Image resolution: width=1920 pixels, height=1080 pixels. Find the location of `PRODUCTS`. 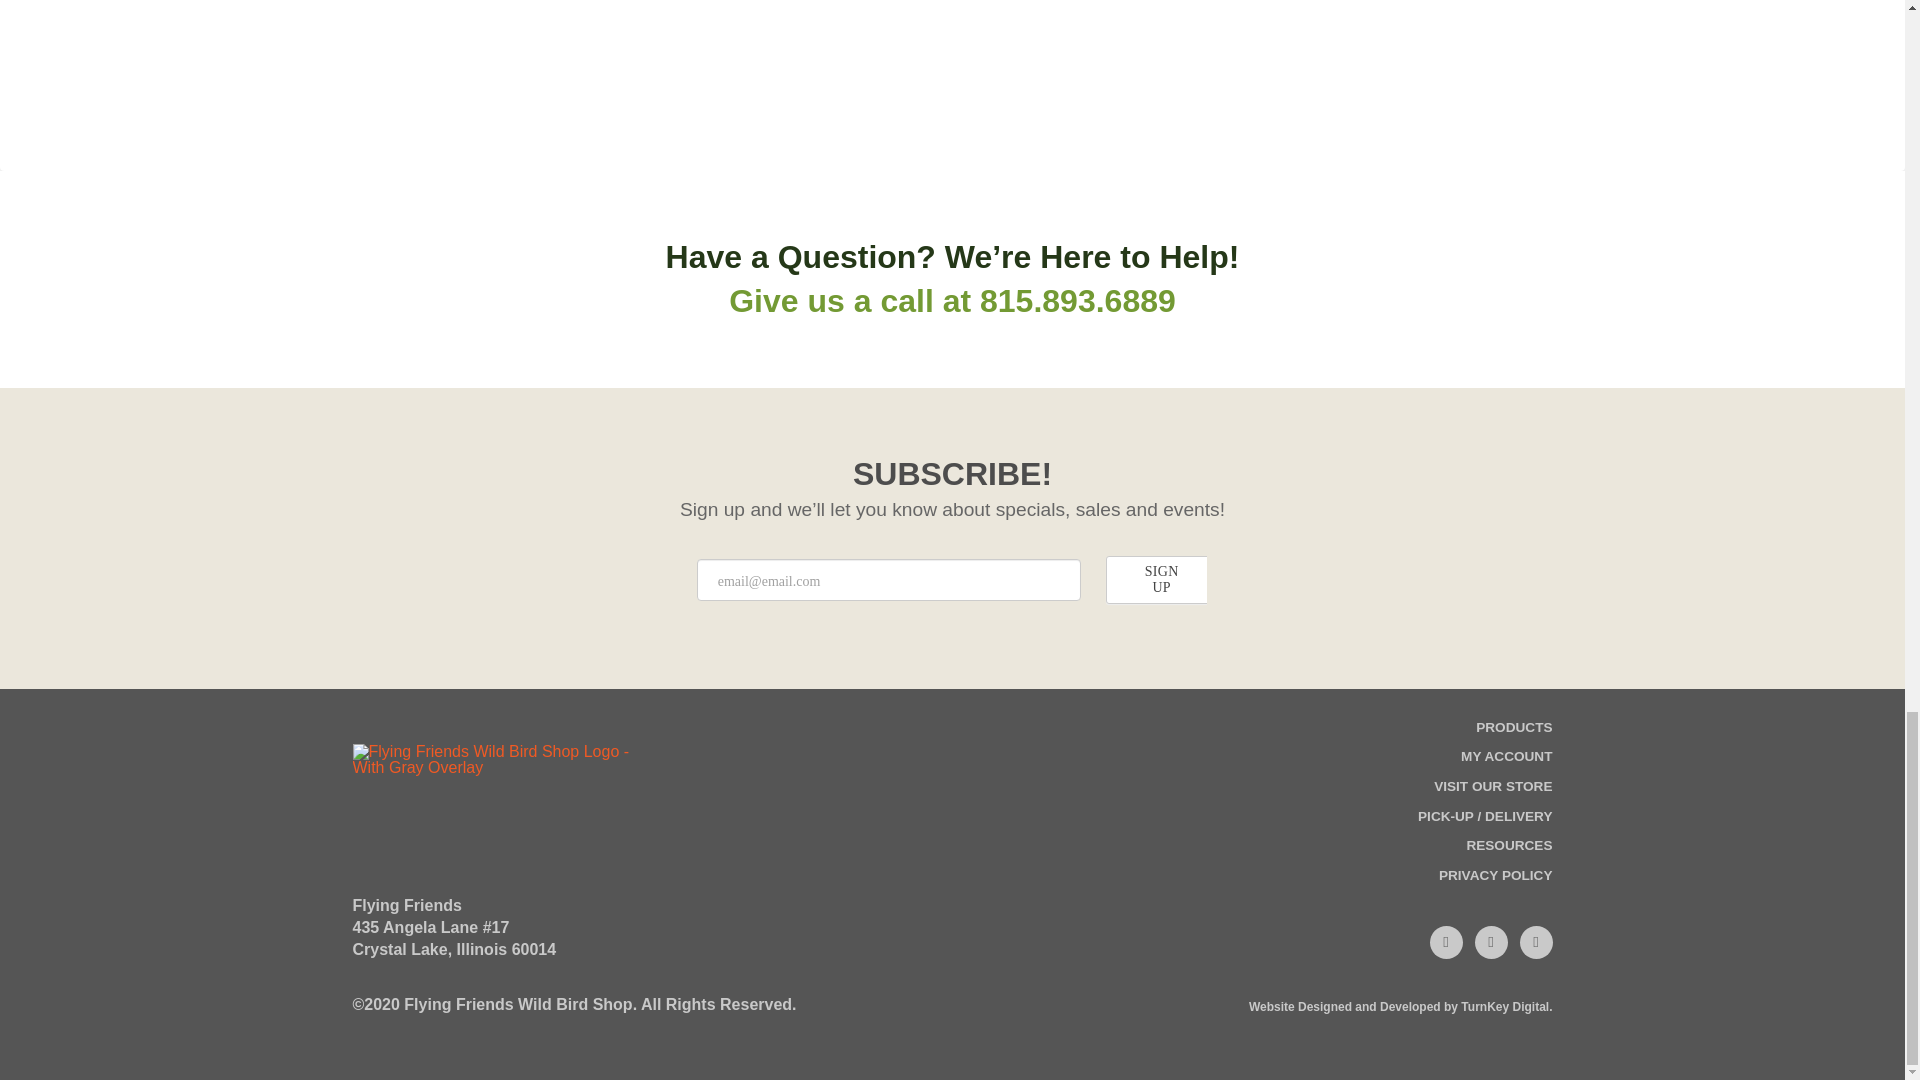

PRODUCTS is located at coordinates (1514, 736).